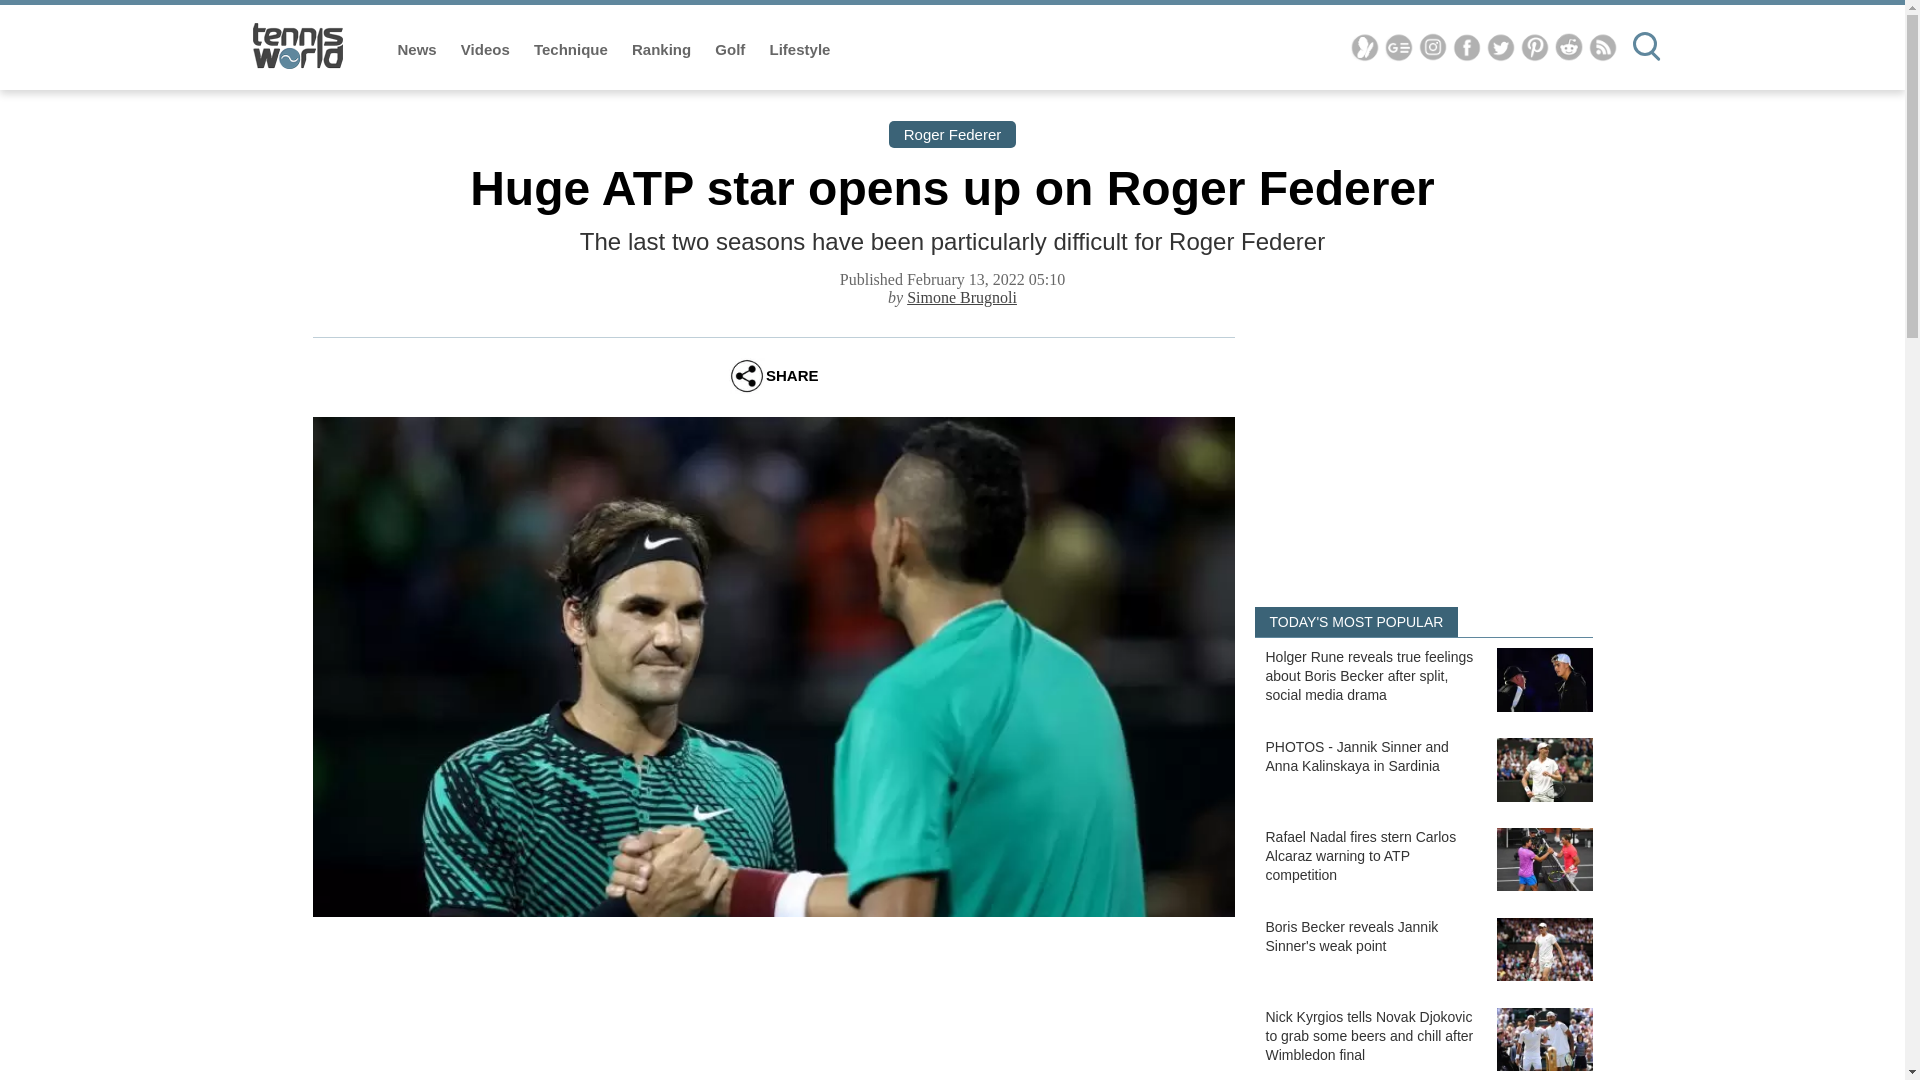  What do you see at coordinates (419, 50) in the screenshot?
I see `News` at bounding box center [419, 50].